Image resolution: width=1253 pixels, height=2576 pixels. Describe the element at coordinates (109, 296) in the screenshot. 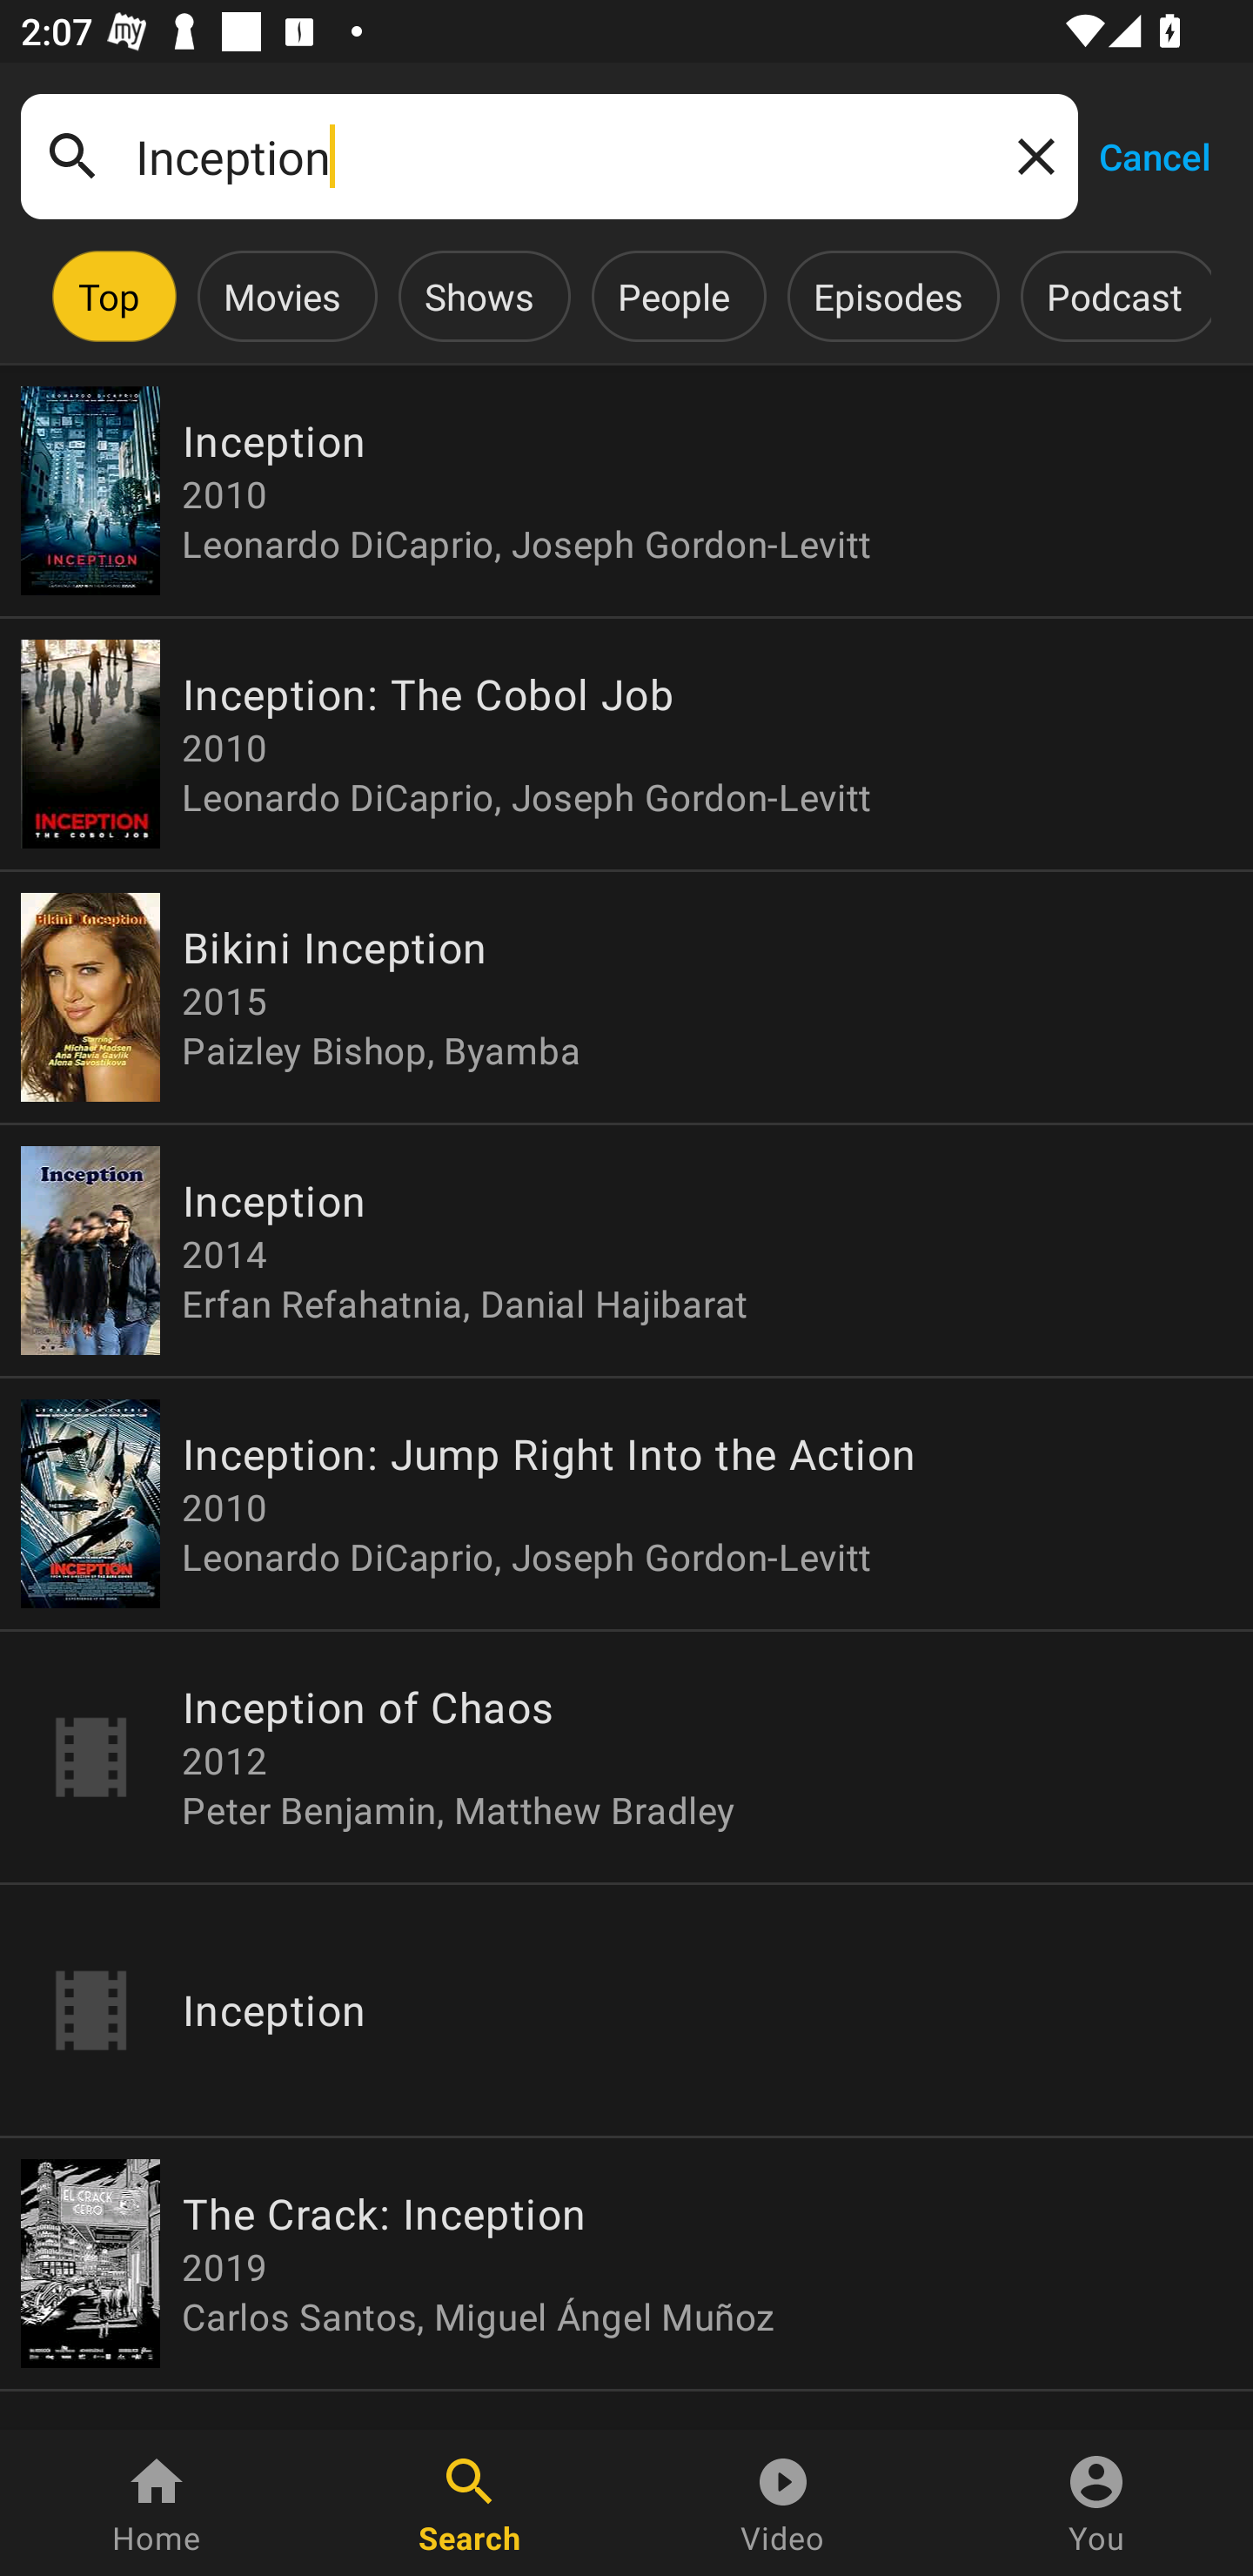

I see `Top` at that location.